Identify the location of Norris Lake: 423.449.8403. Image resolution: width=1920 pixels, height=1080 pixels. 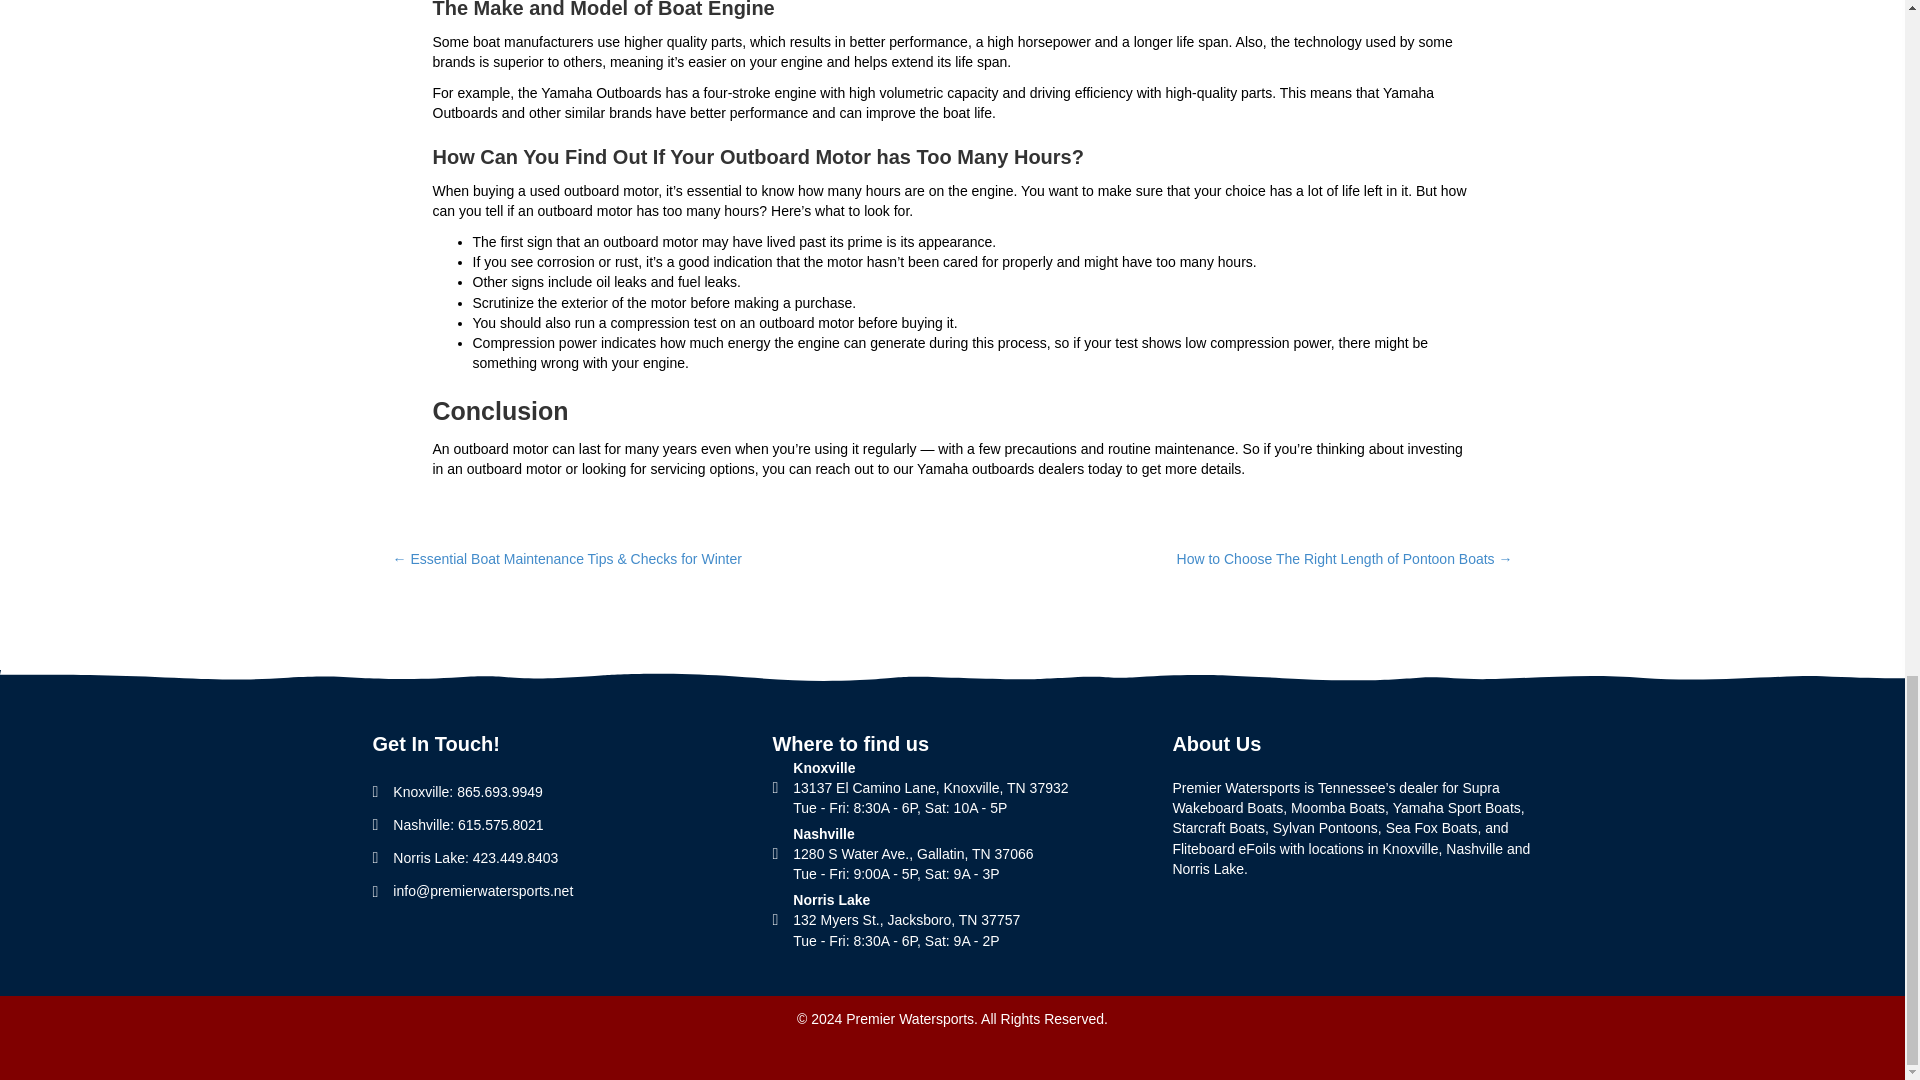
(476, 858).